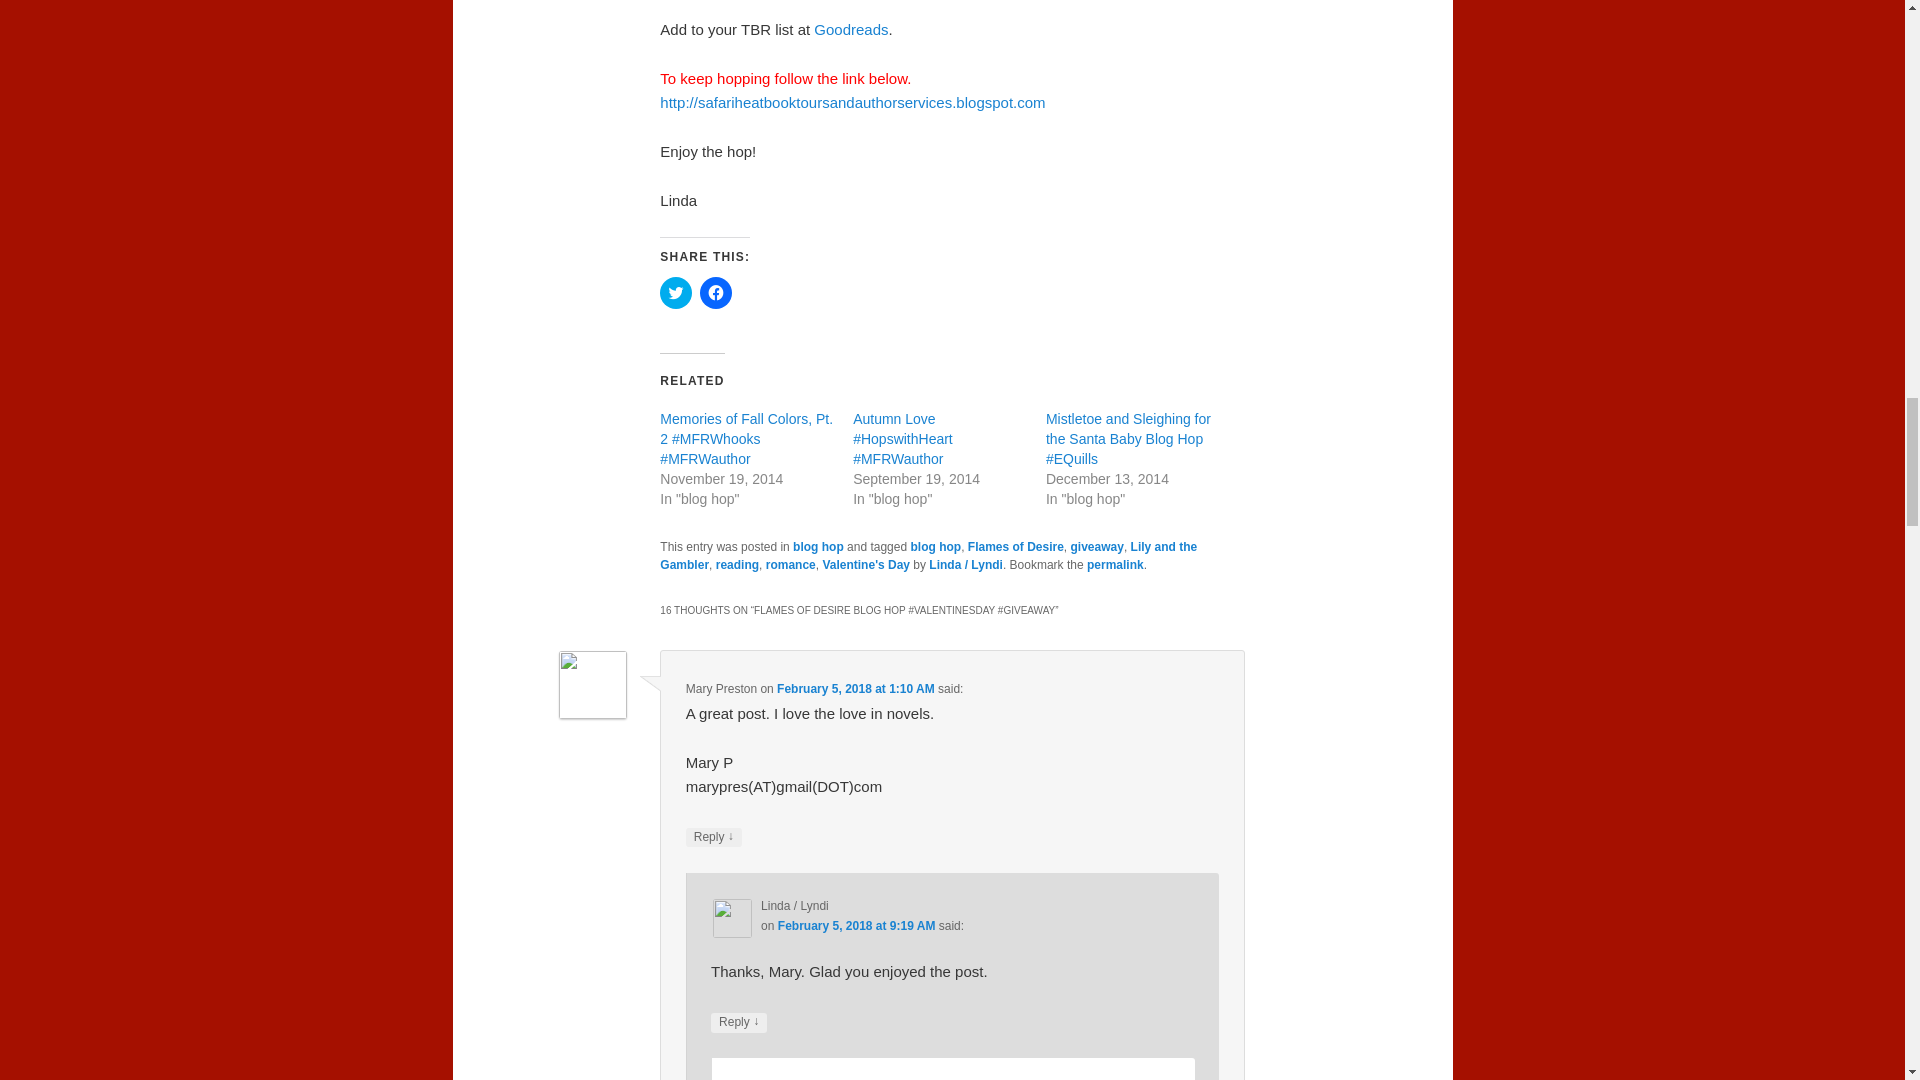 The height and width of the screenshot is (1080, 1920). I want to click on Click to share on Twitter, so click(676, 292).